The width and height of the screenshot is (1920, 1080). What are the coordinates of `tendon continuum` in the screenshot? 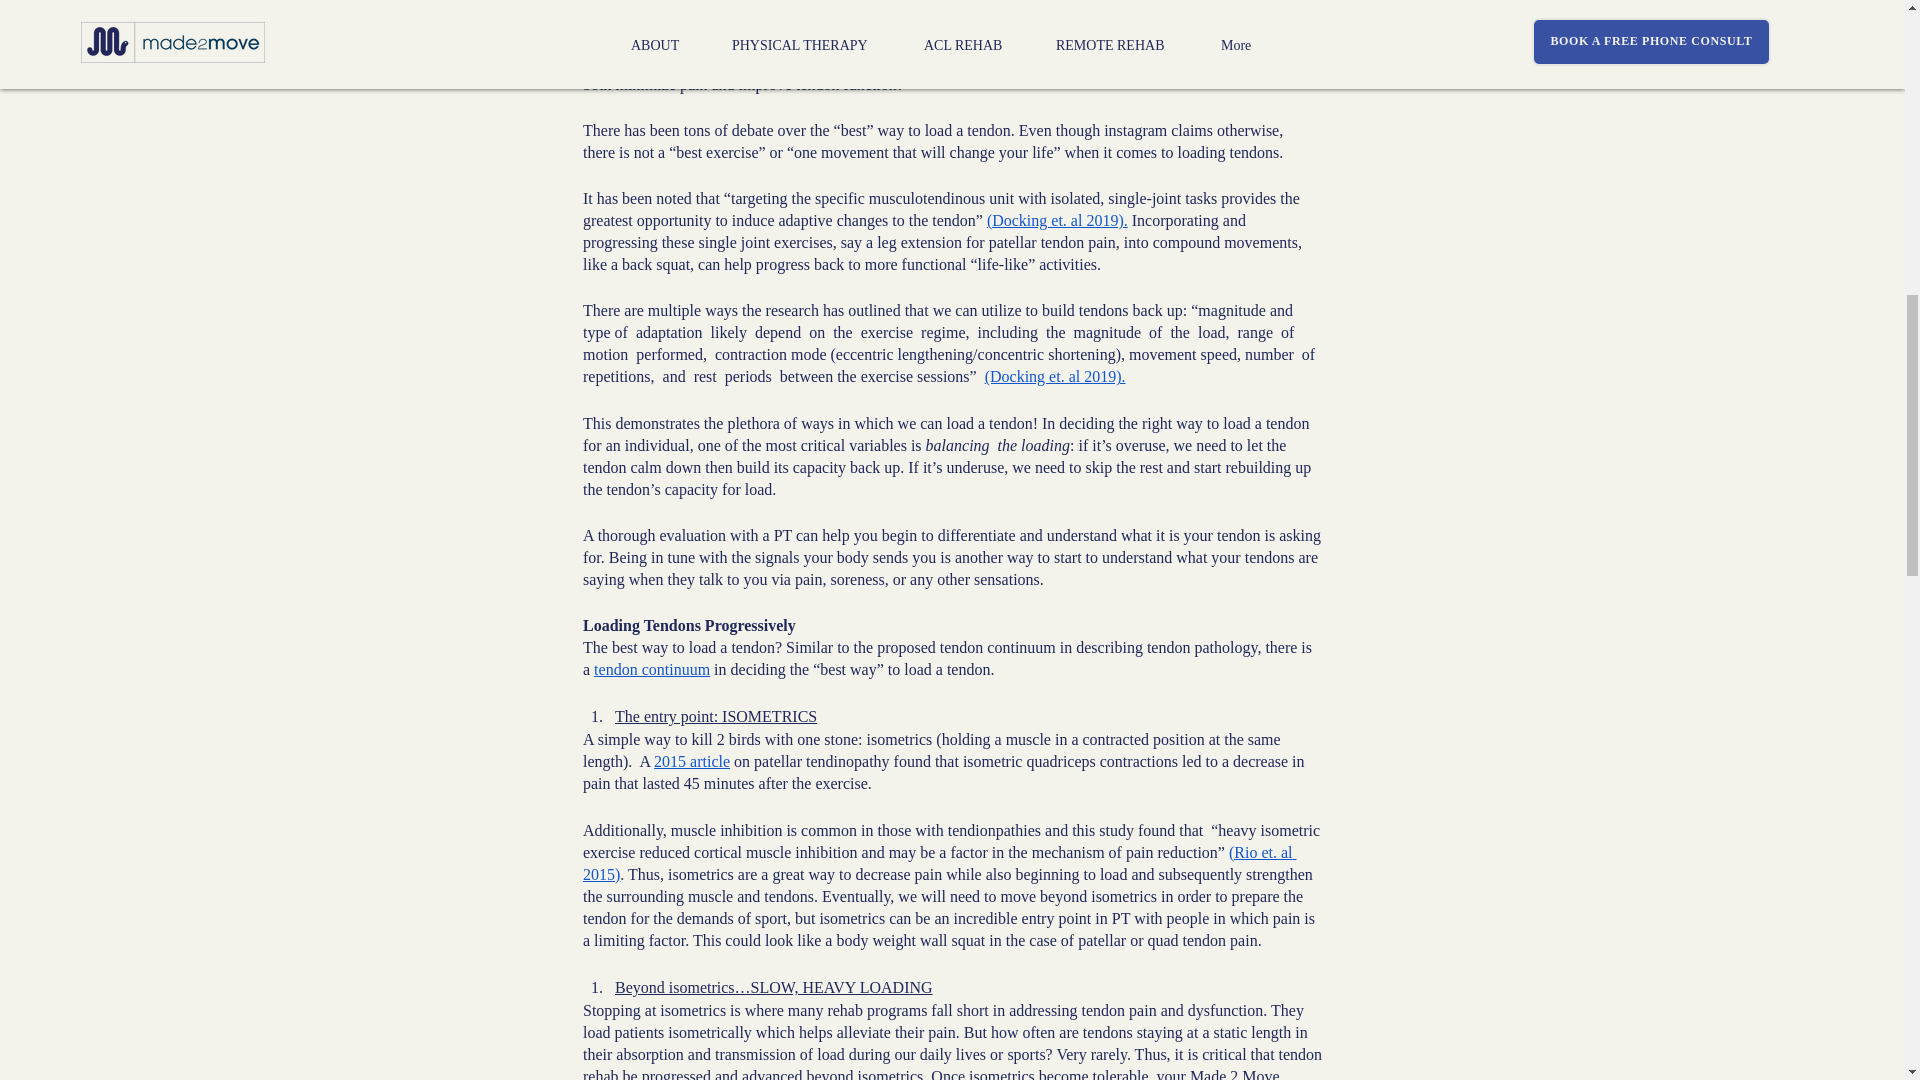 It's located at (652, 669).